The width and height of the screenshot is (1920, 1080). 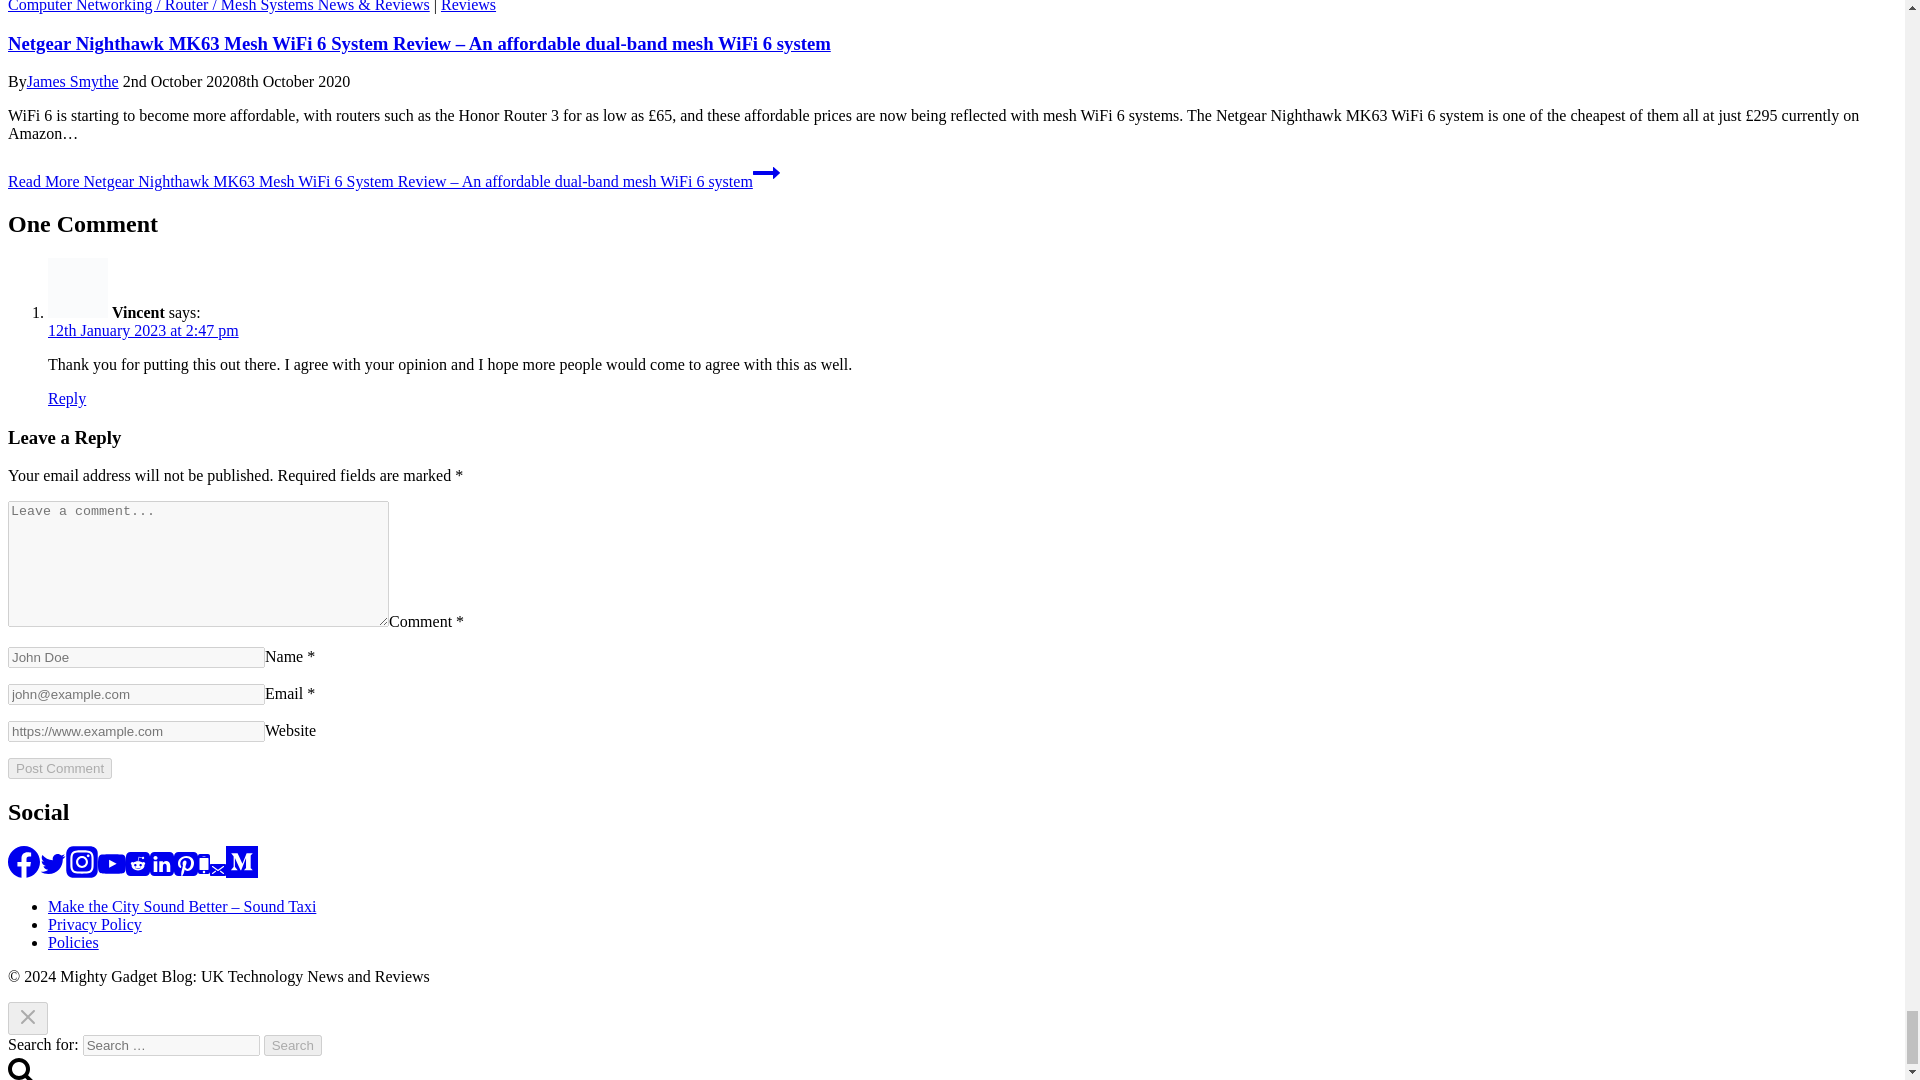 What do you see at coordinates (81, 862) in the screenshot?
I see `Instagram` at bounding box center [81, 862].